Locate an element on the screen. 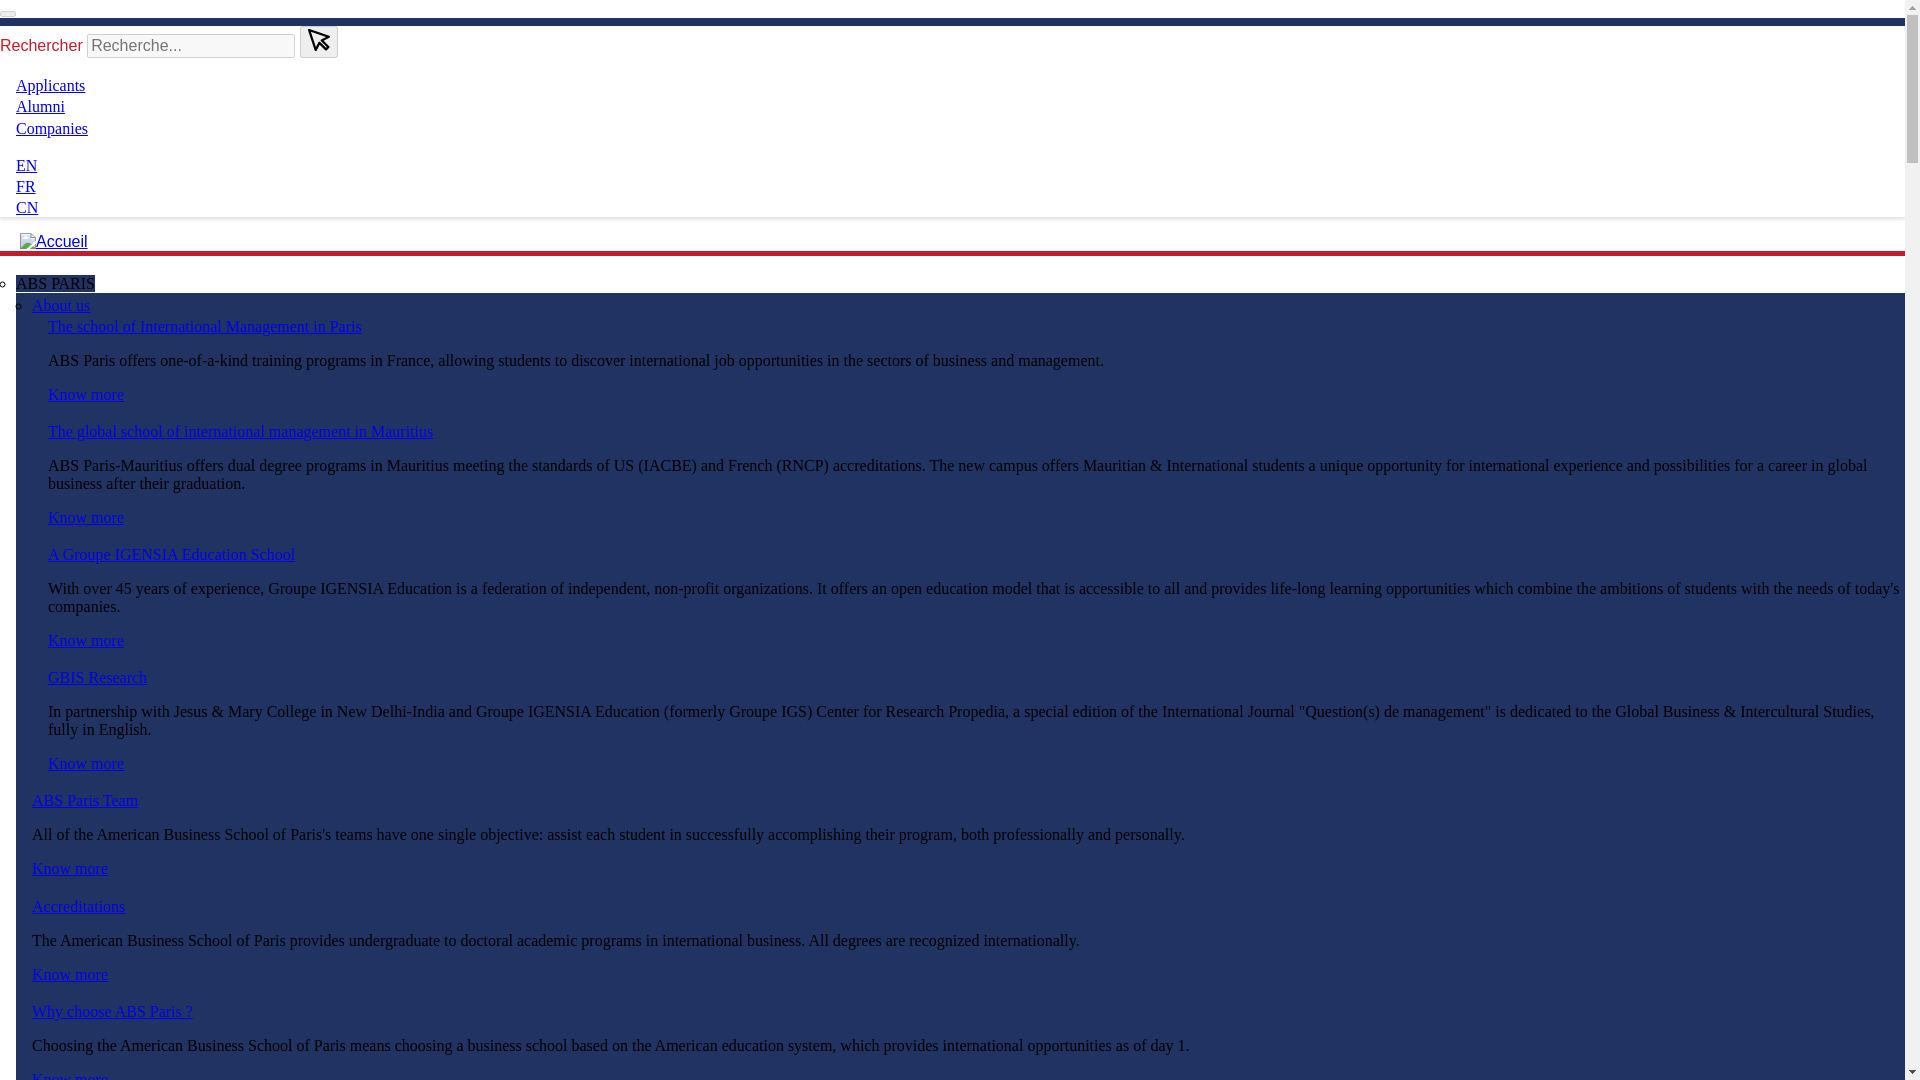 Image resolution: width=1920 pixels, height=1080 pixels. Alumni is located at coordinates (40, 106).